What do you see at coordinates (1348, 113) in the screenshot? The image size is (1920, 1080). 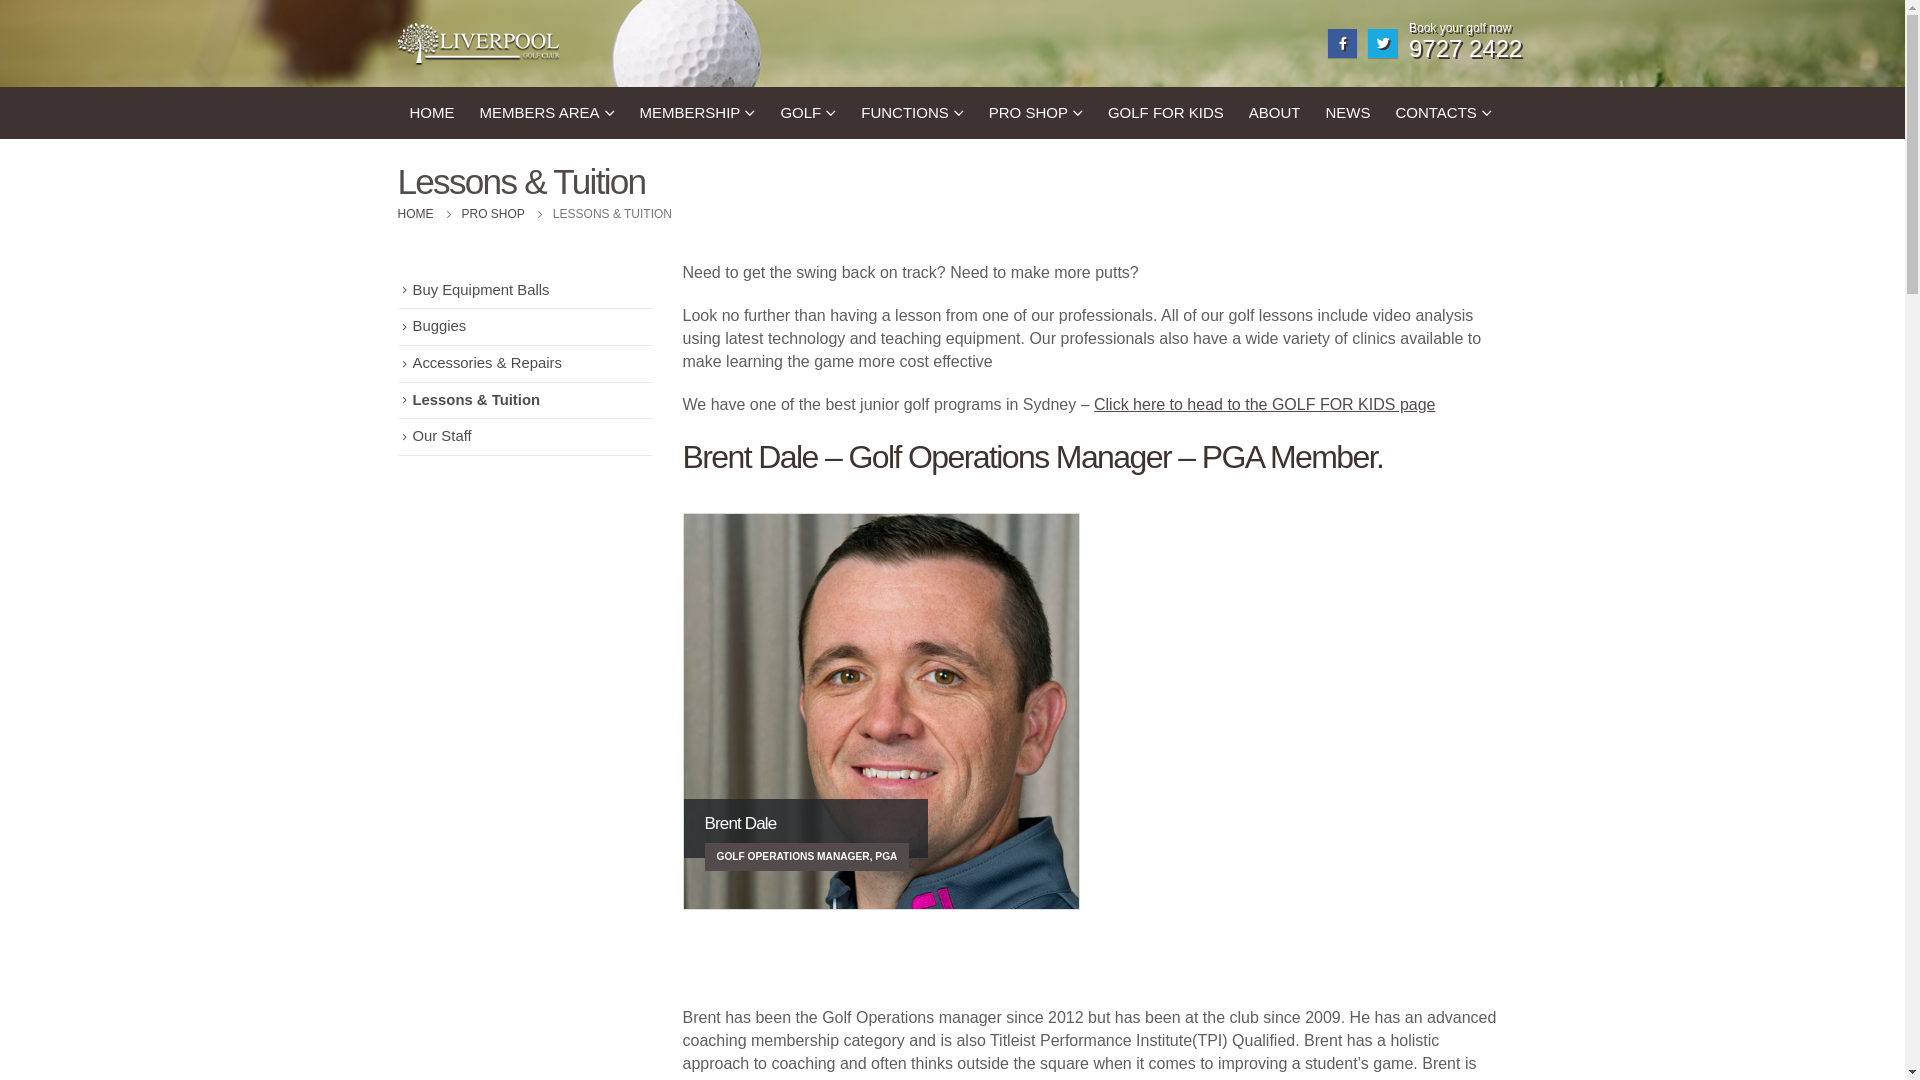 I see `NEWS` at bounding box center [1348, 113].